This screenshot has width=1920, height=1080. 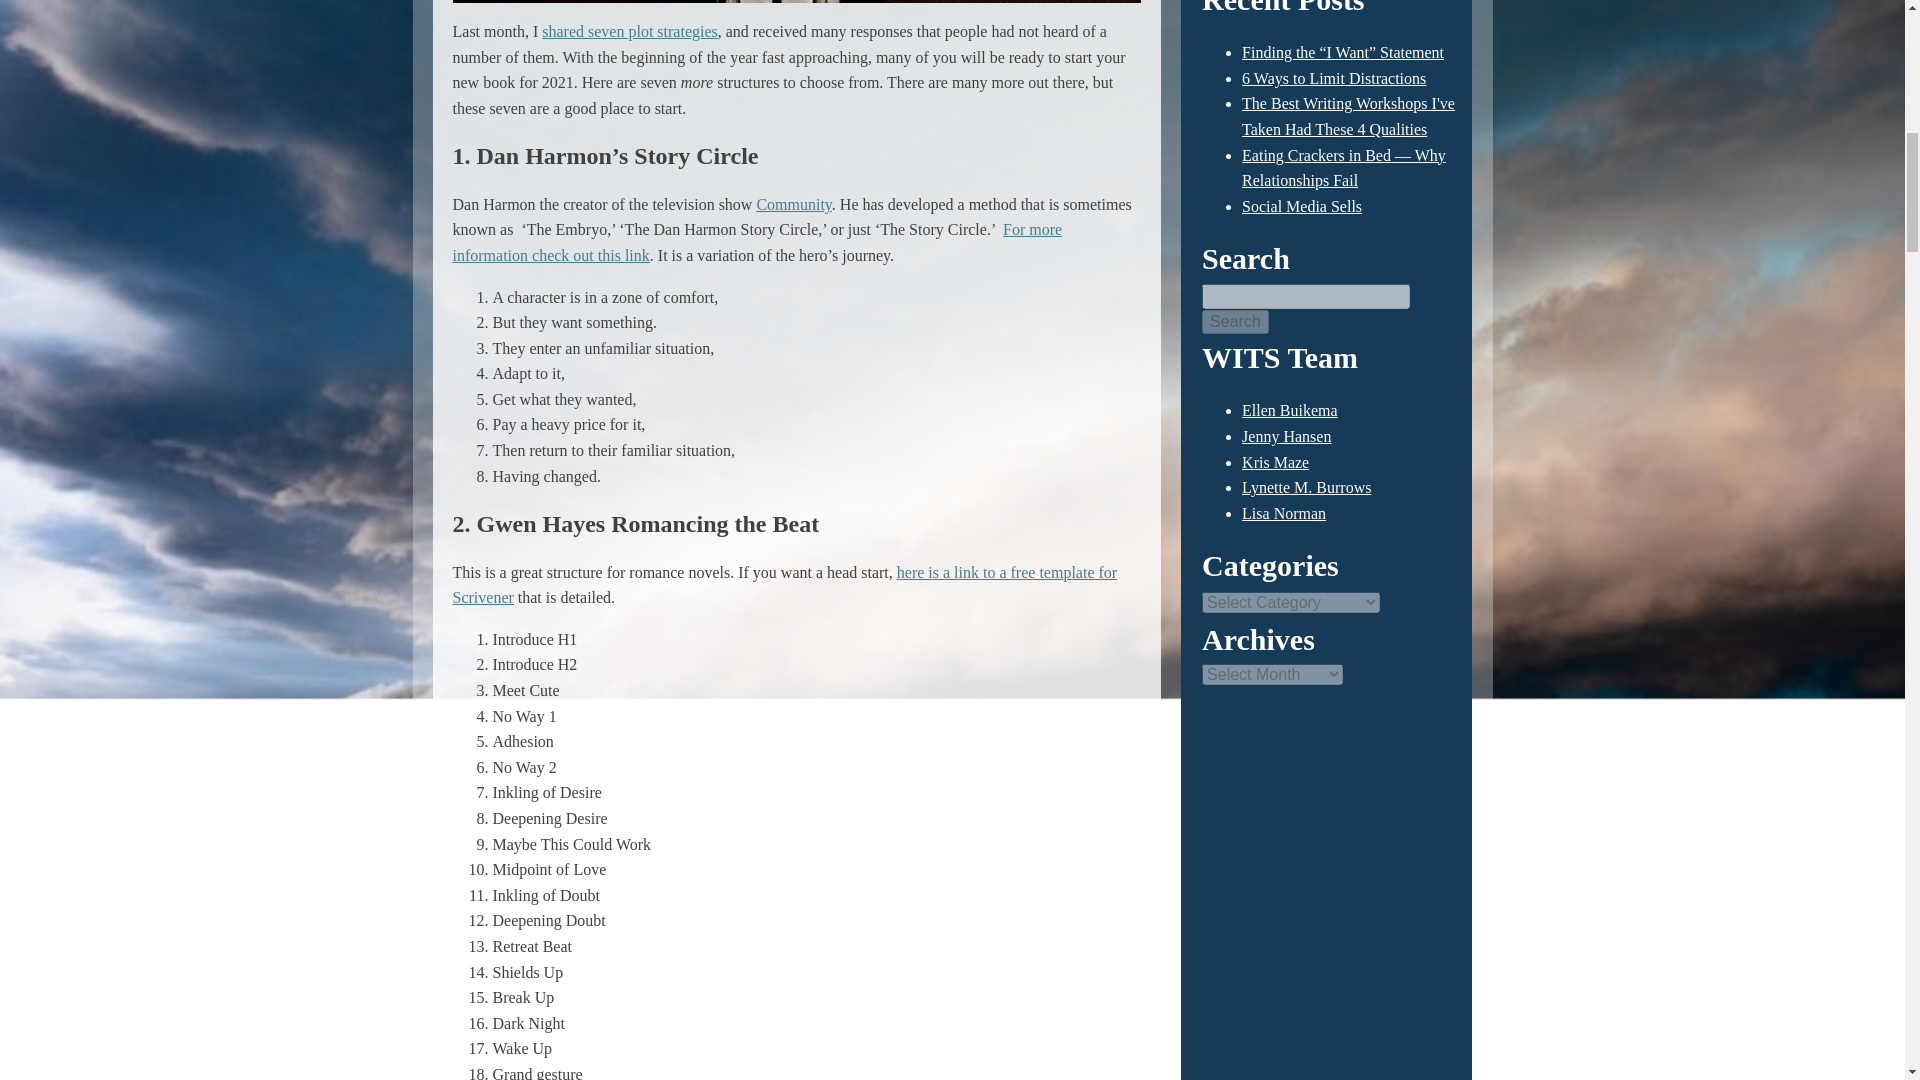 I want to click on Search, so click(x=1235, y=321).